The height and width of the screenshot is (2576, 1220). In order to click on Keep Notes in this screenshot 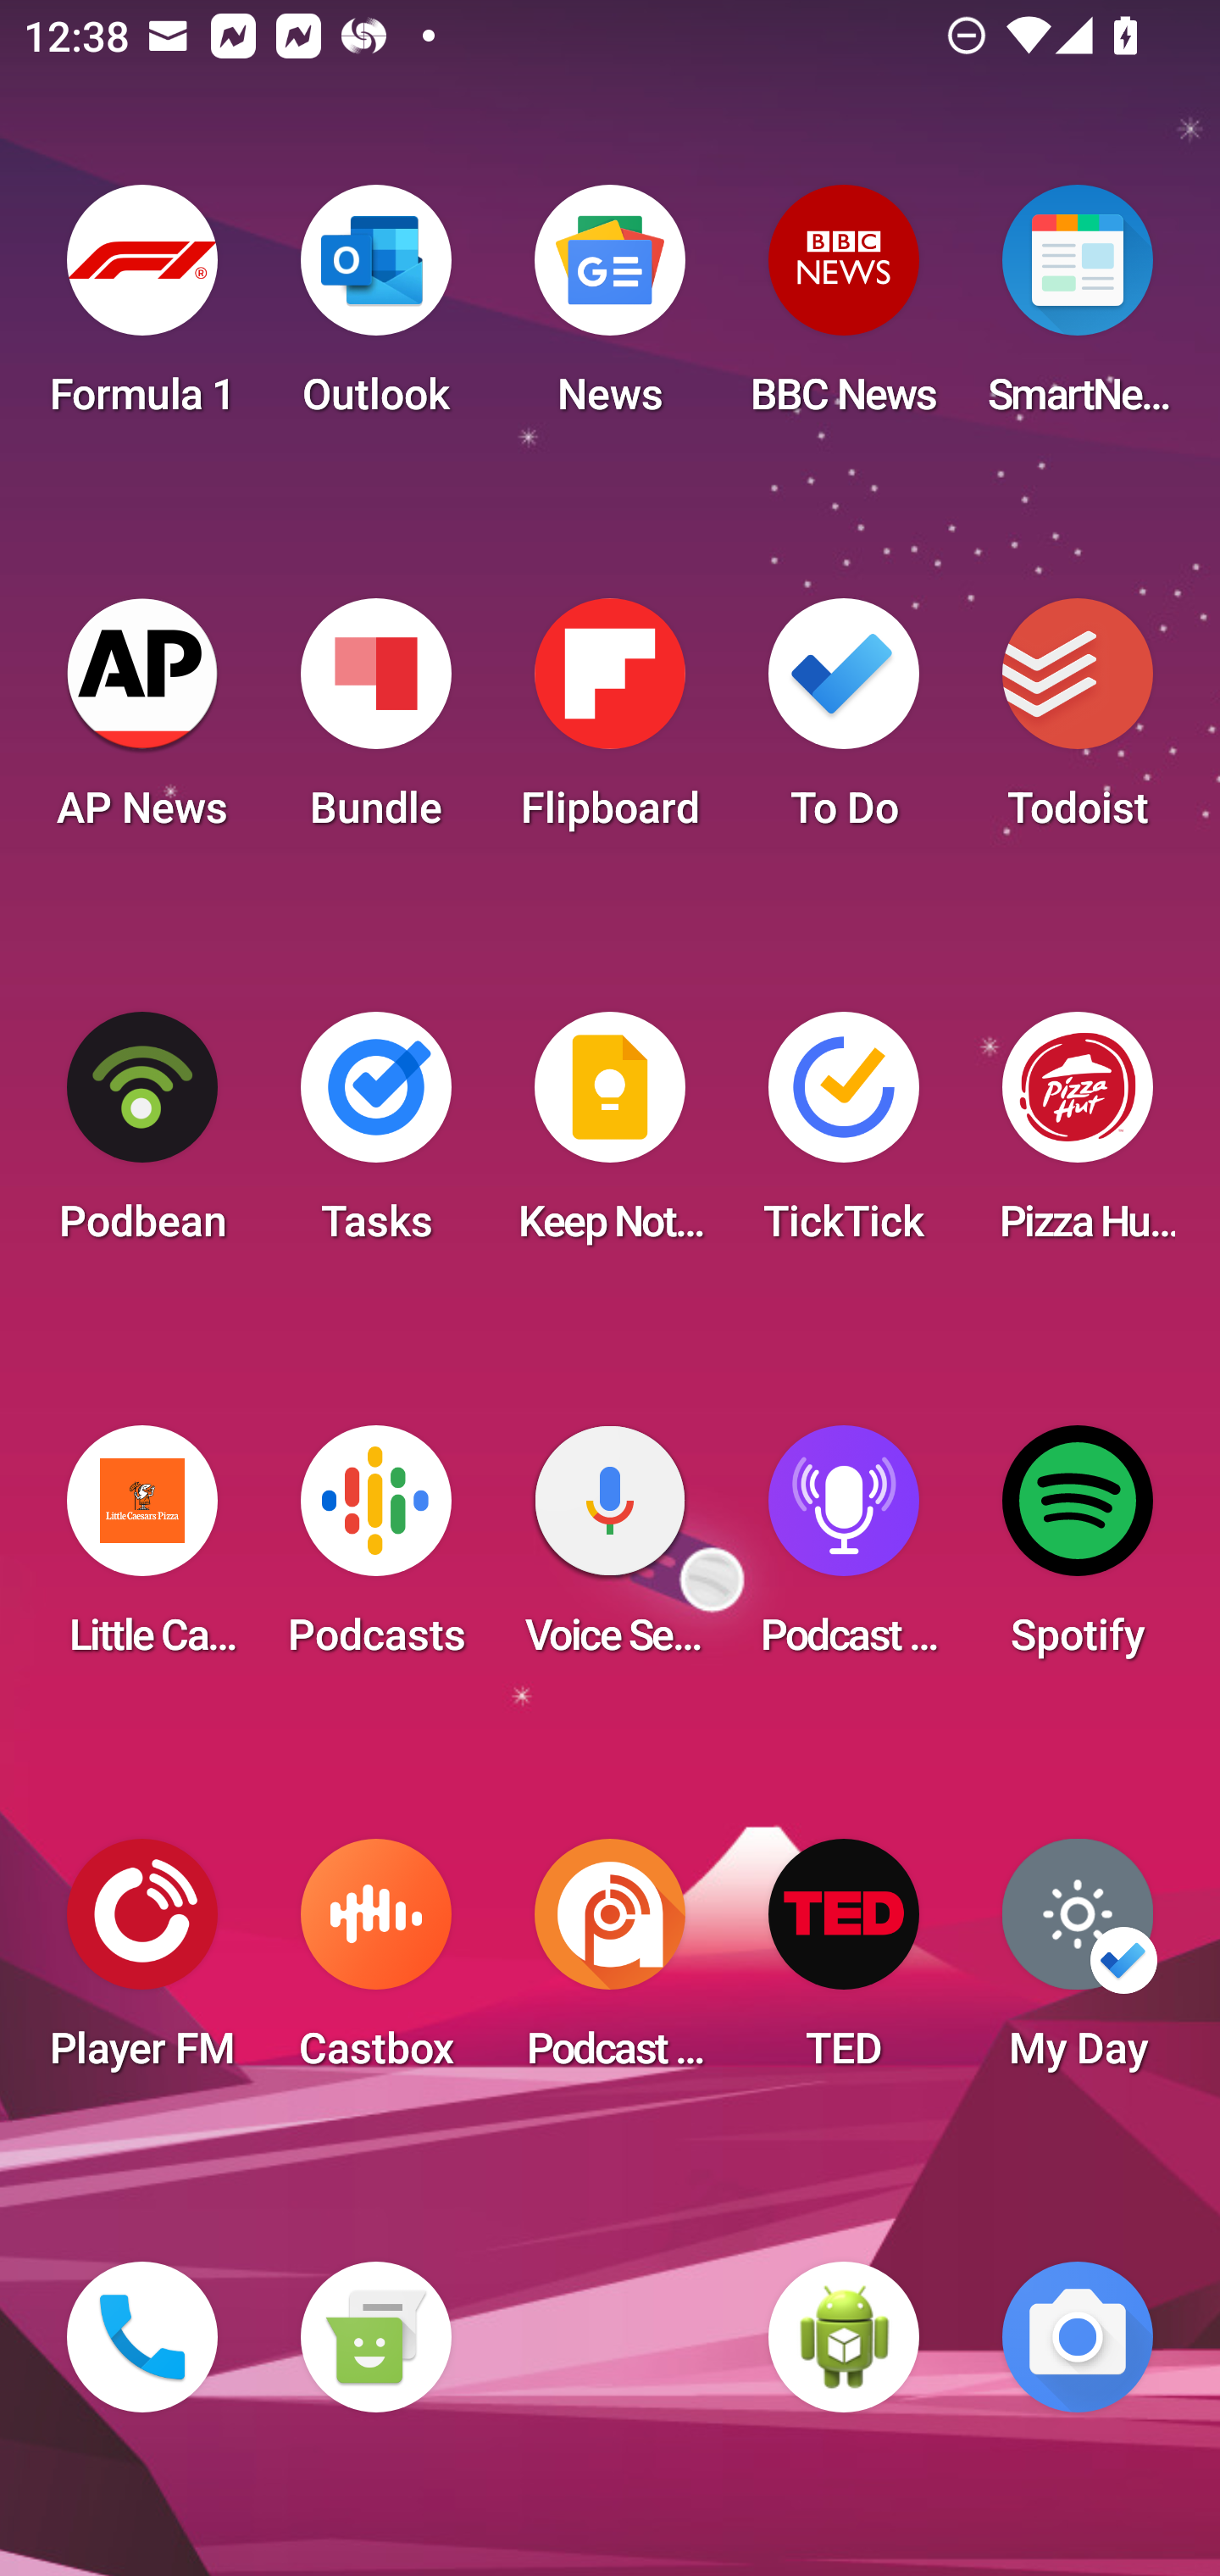, I will do `click(610, 1137)`.